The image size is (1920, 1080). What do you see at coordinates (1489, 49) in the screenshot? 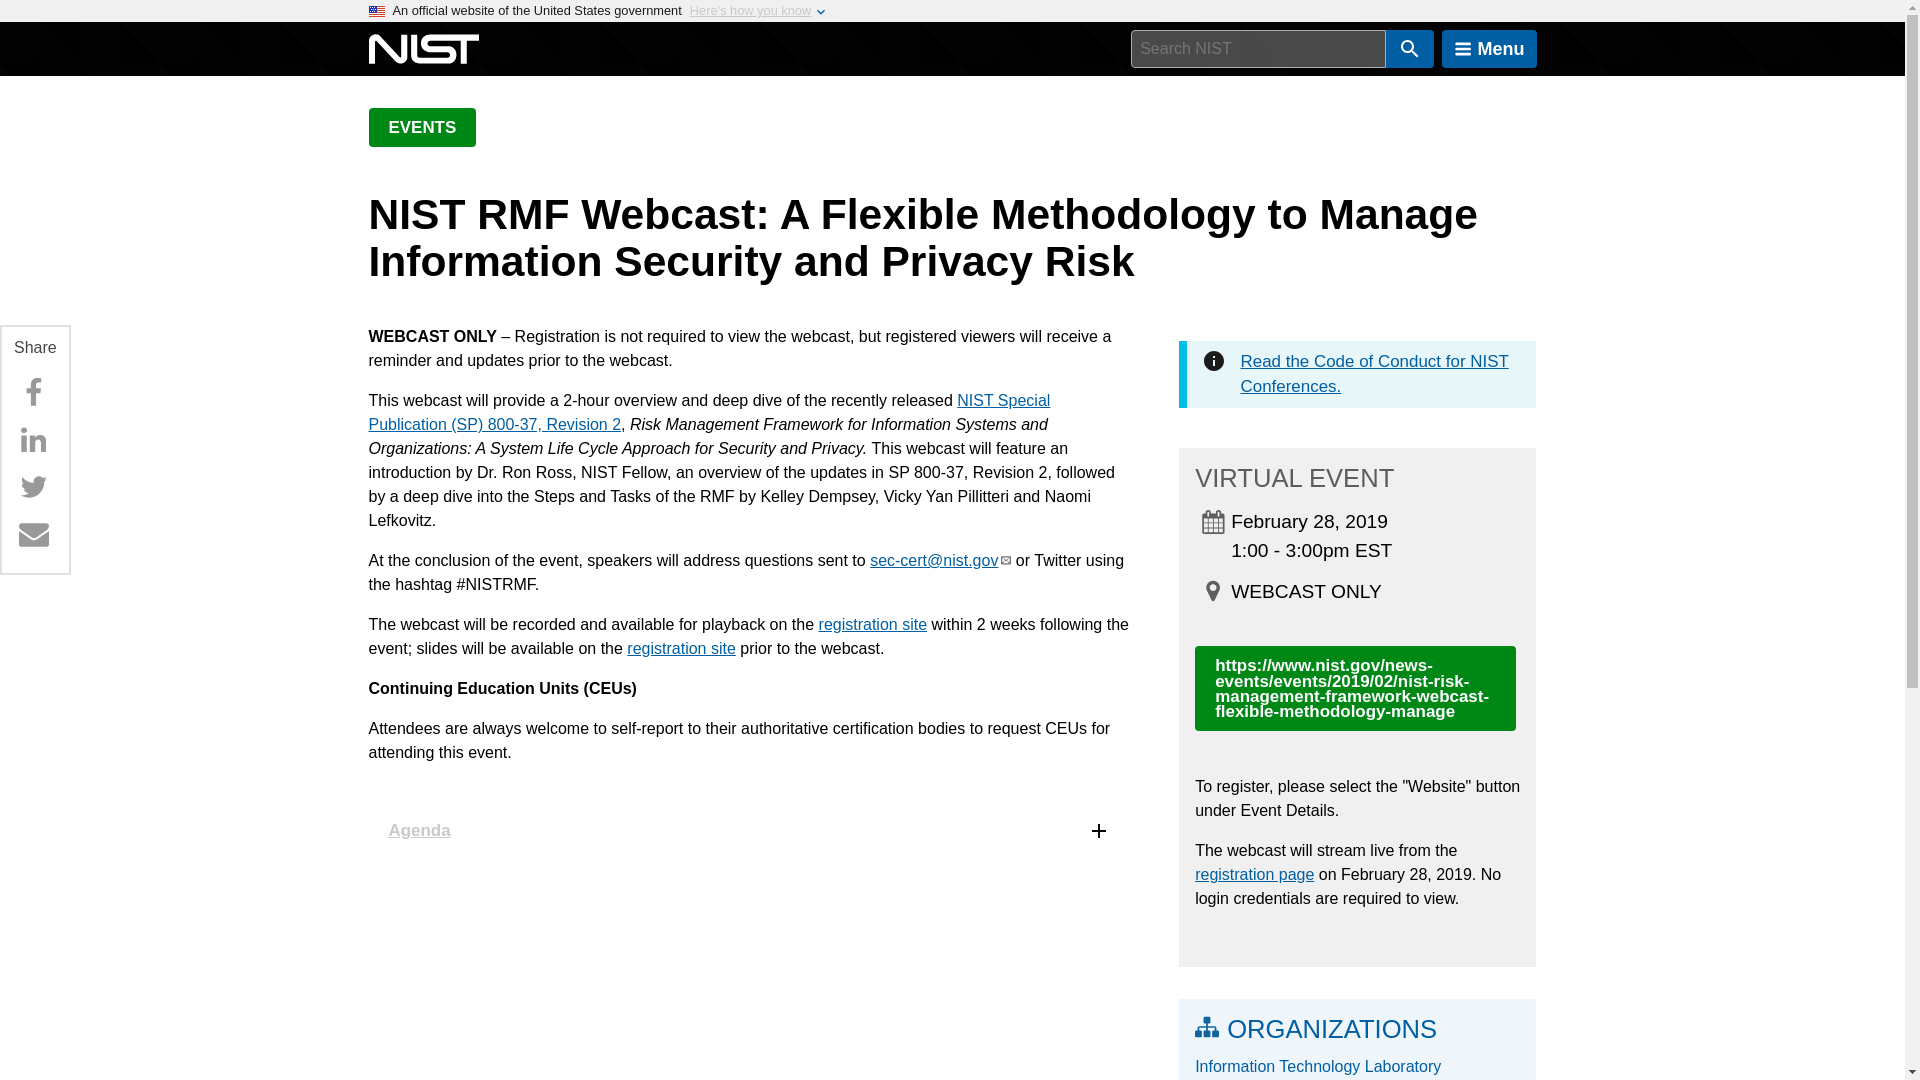
I see `Menu` at bounding box center [1489, 49].